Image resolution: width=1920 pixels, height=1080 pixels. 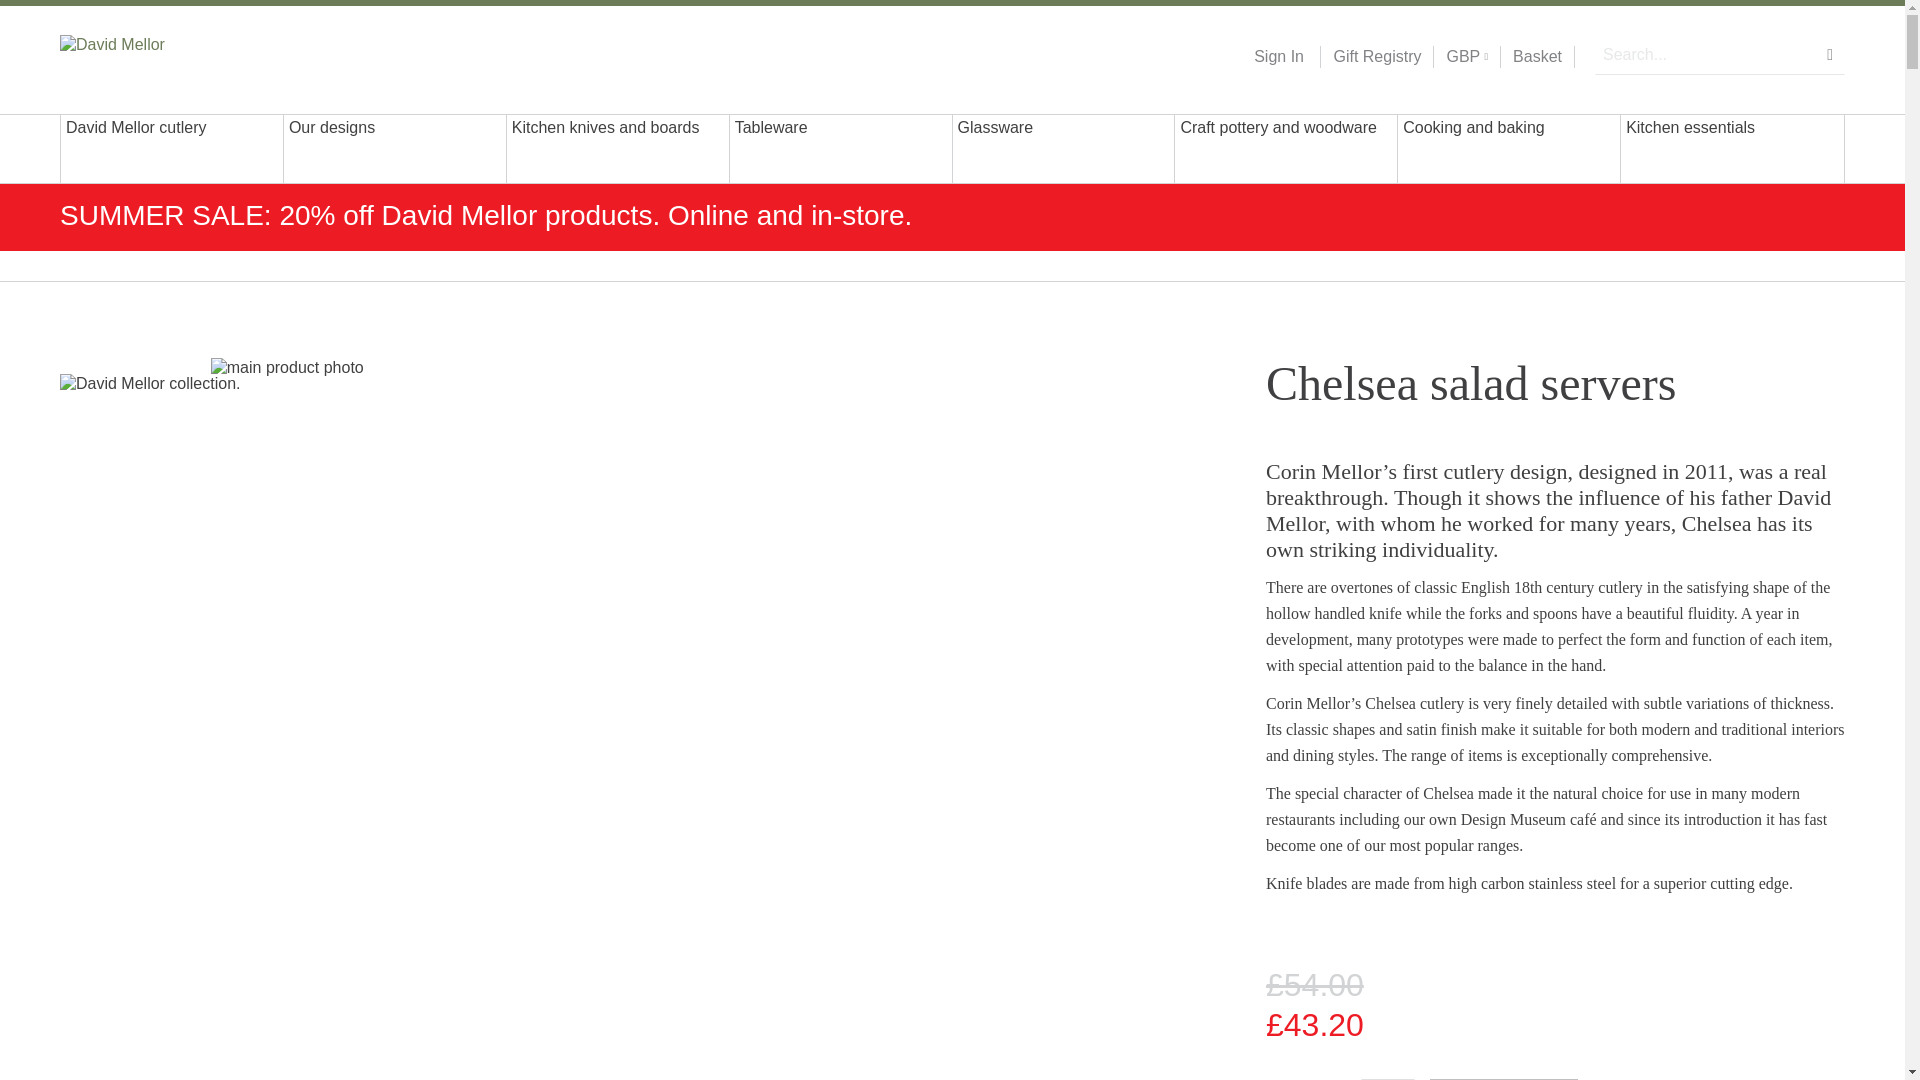 What do you see at coordinates (188, 55) in the screenshot?
I see `David Mellor` at bounding box center [188, 55].